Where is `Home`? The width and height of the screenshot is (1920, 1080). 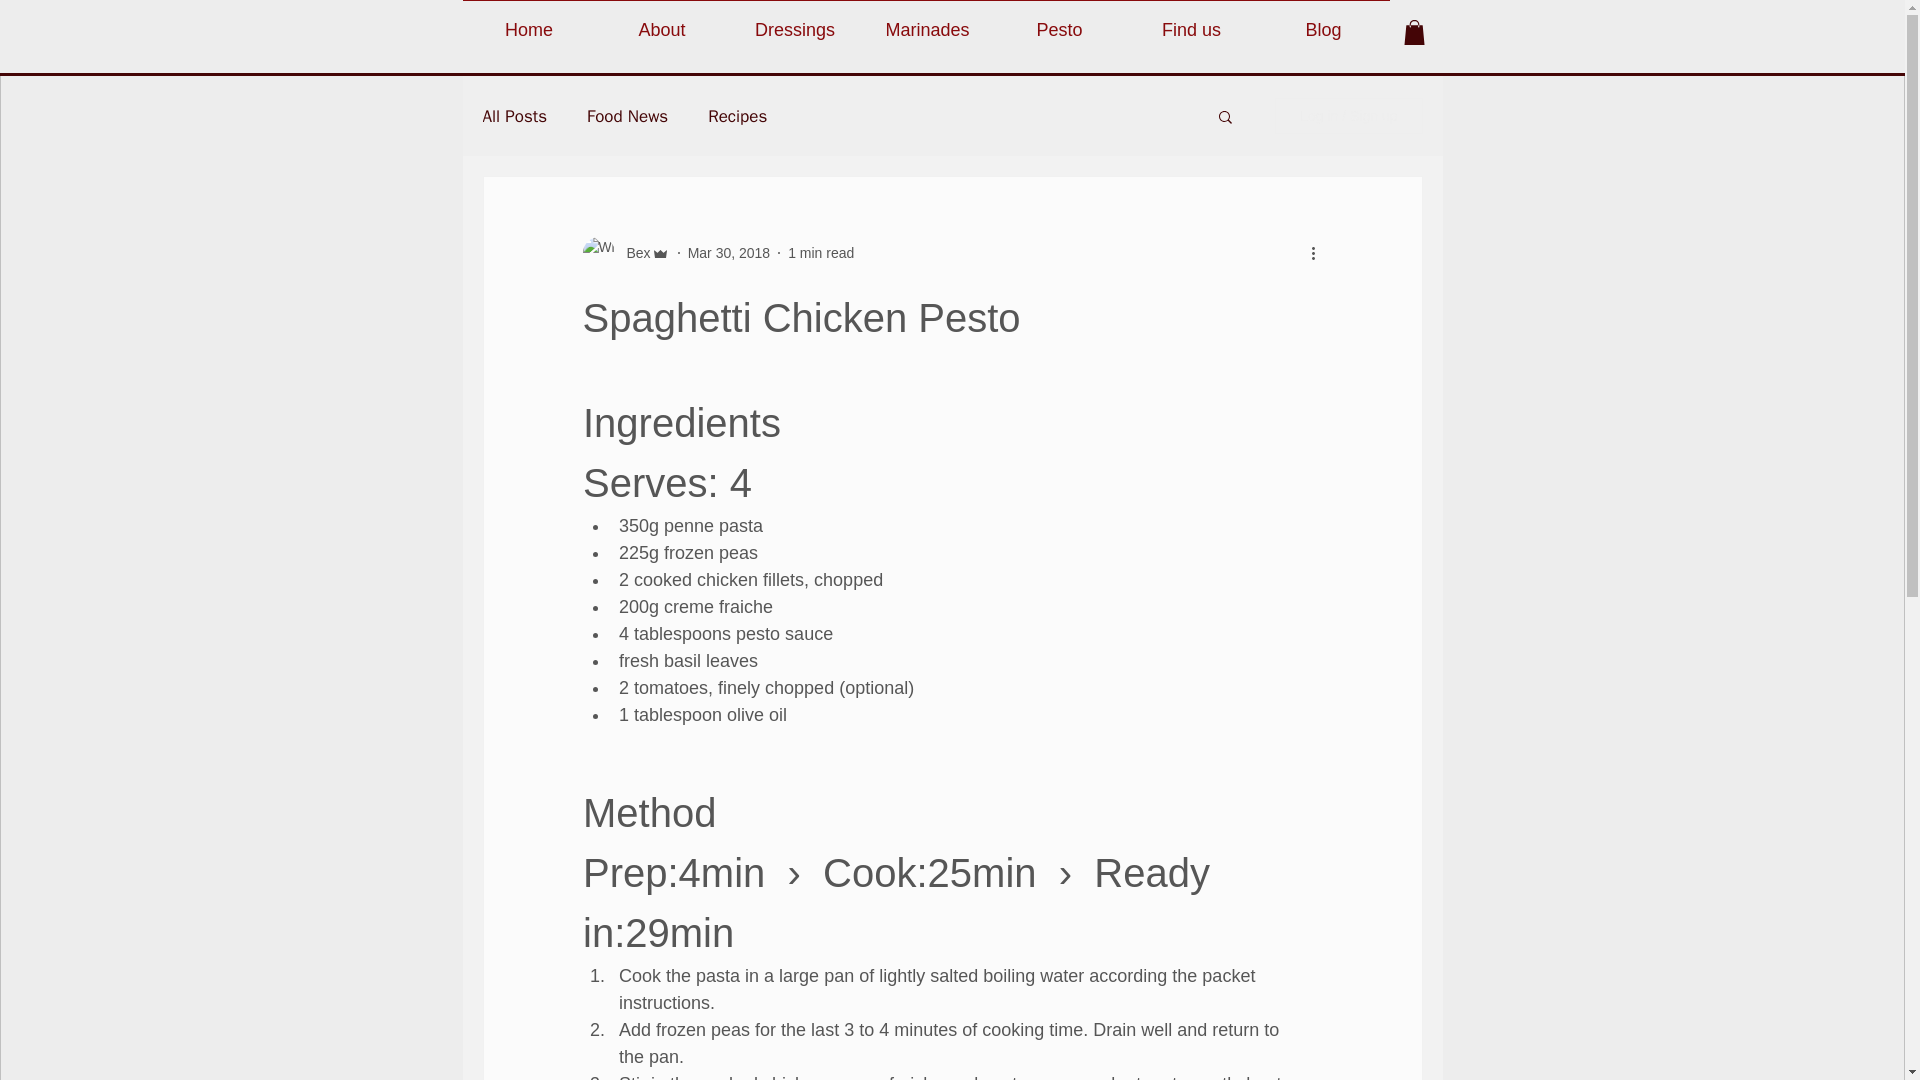 Home is located at coordinates (528, 21).